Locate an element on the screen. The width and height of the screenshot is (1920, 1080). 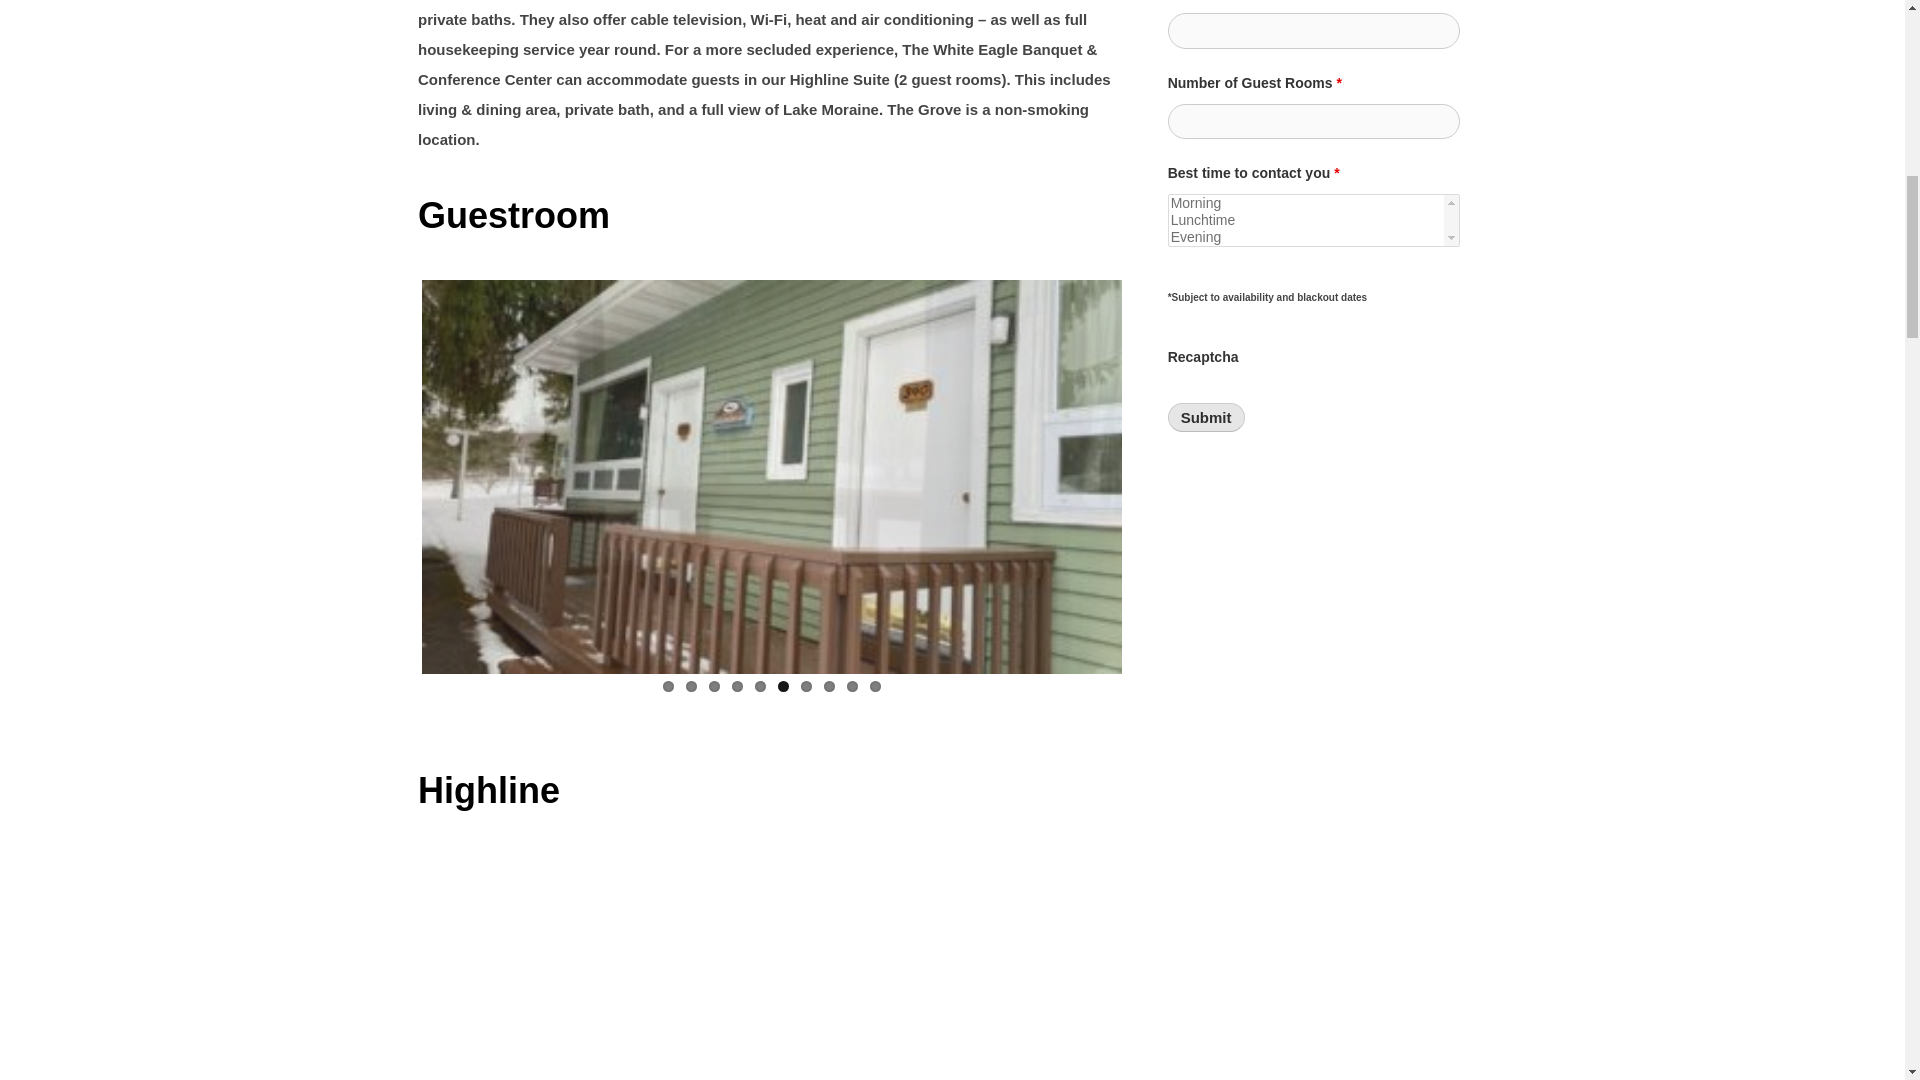
10 is located at coordinates (875, 686).